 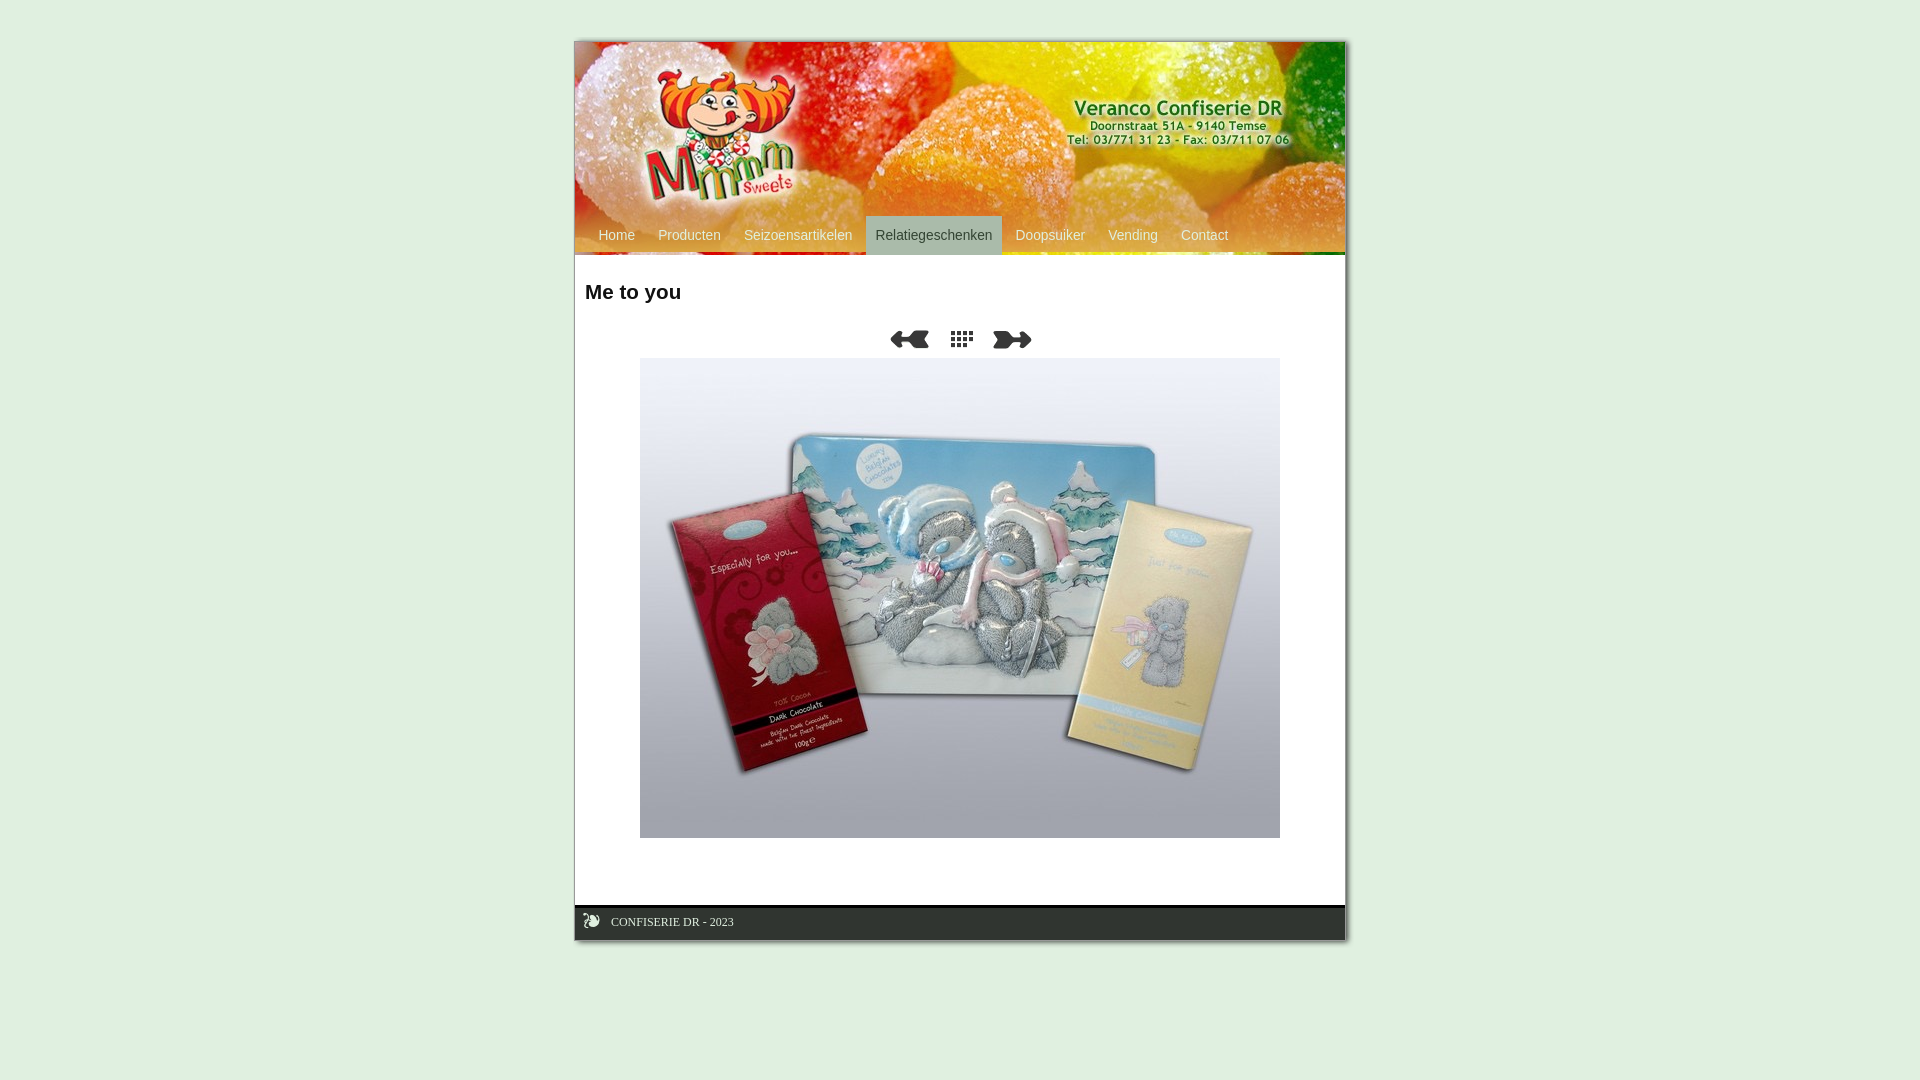 I want to click on Producten, so click(x=690, y=236).